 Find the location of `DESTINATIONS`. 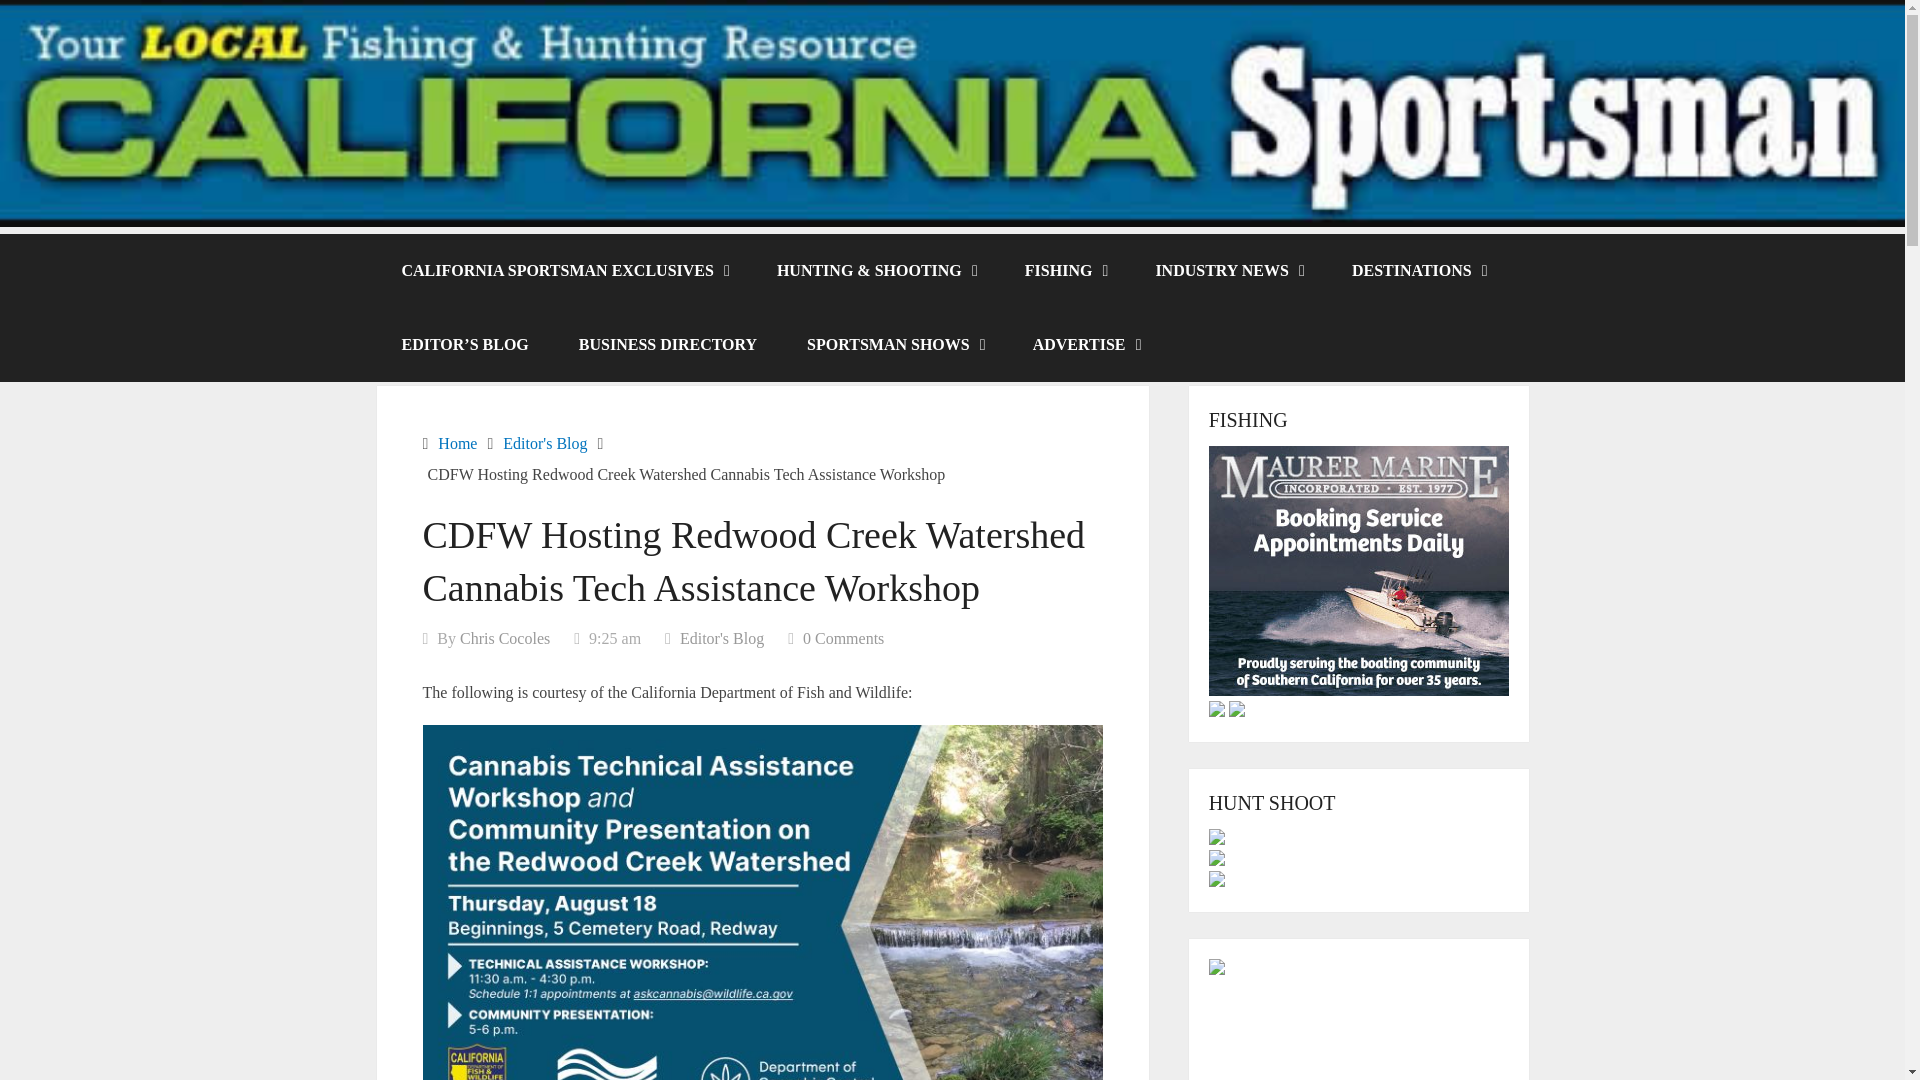

DESTINATIONS is located at coordinates (1418, 270).